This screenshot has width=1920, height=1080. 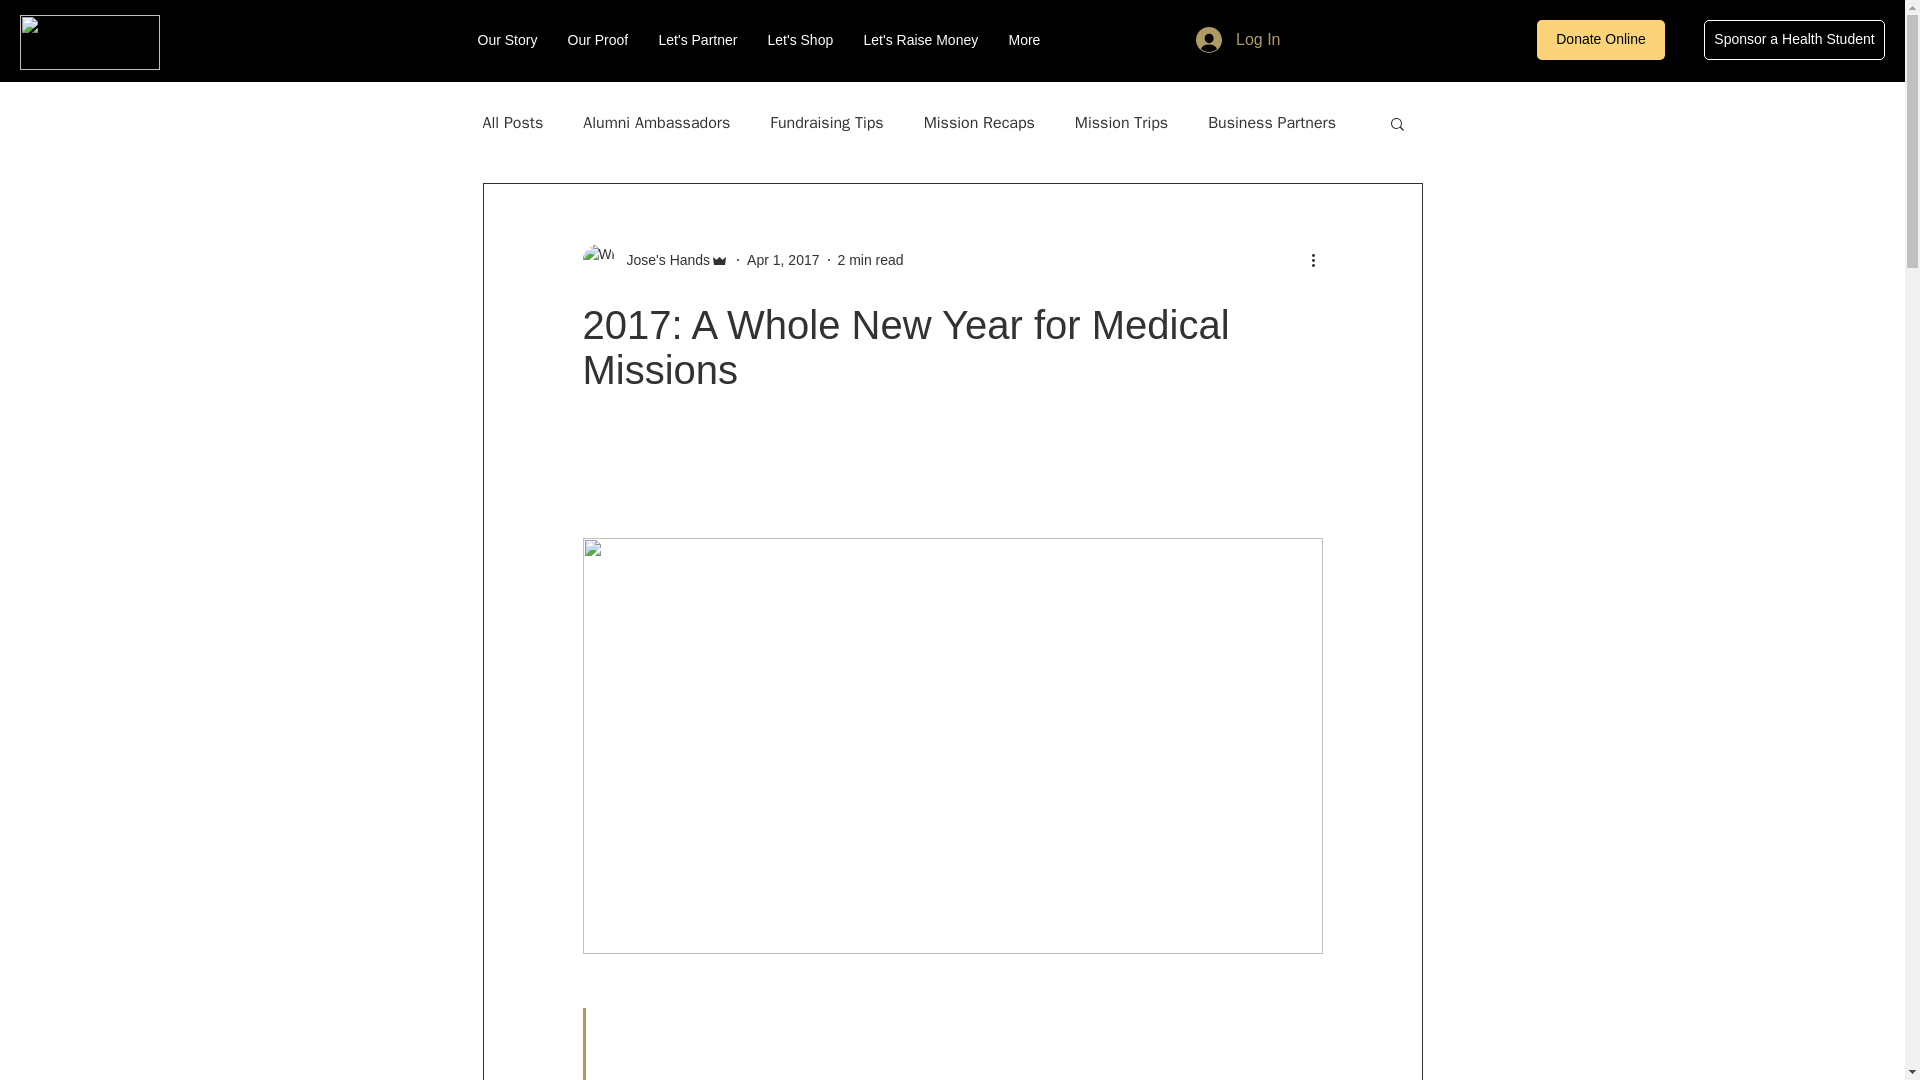 I want to click on Let's Shop, so click(x=800, y=40).